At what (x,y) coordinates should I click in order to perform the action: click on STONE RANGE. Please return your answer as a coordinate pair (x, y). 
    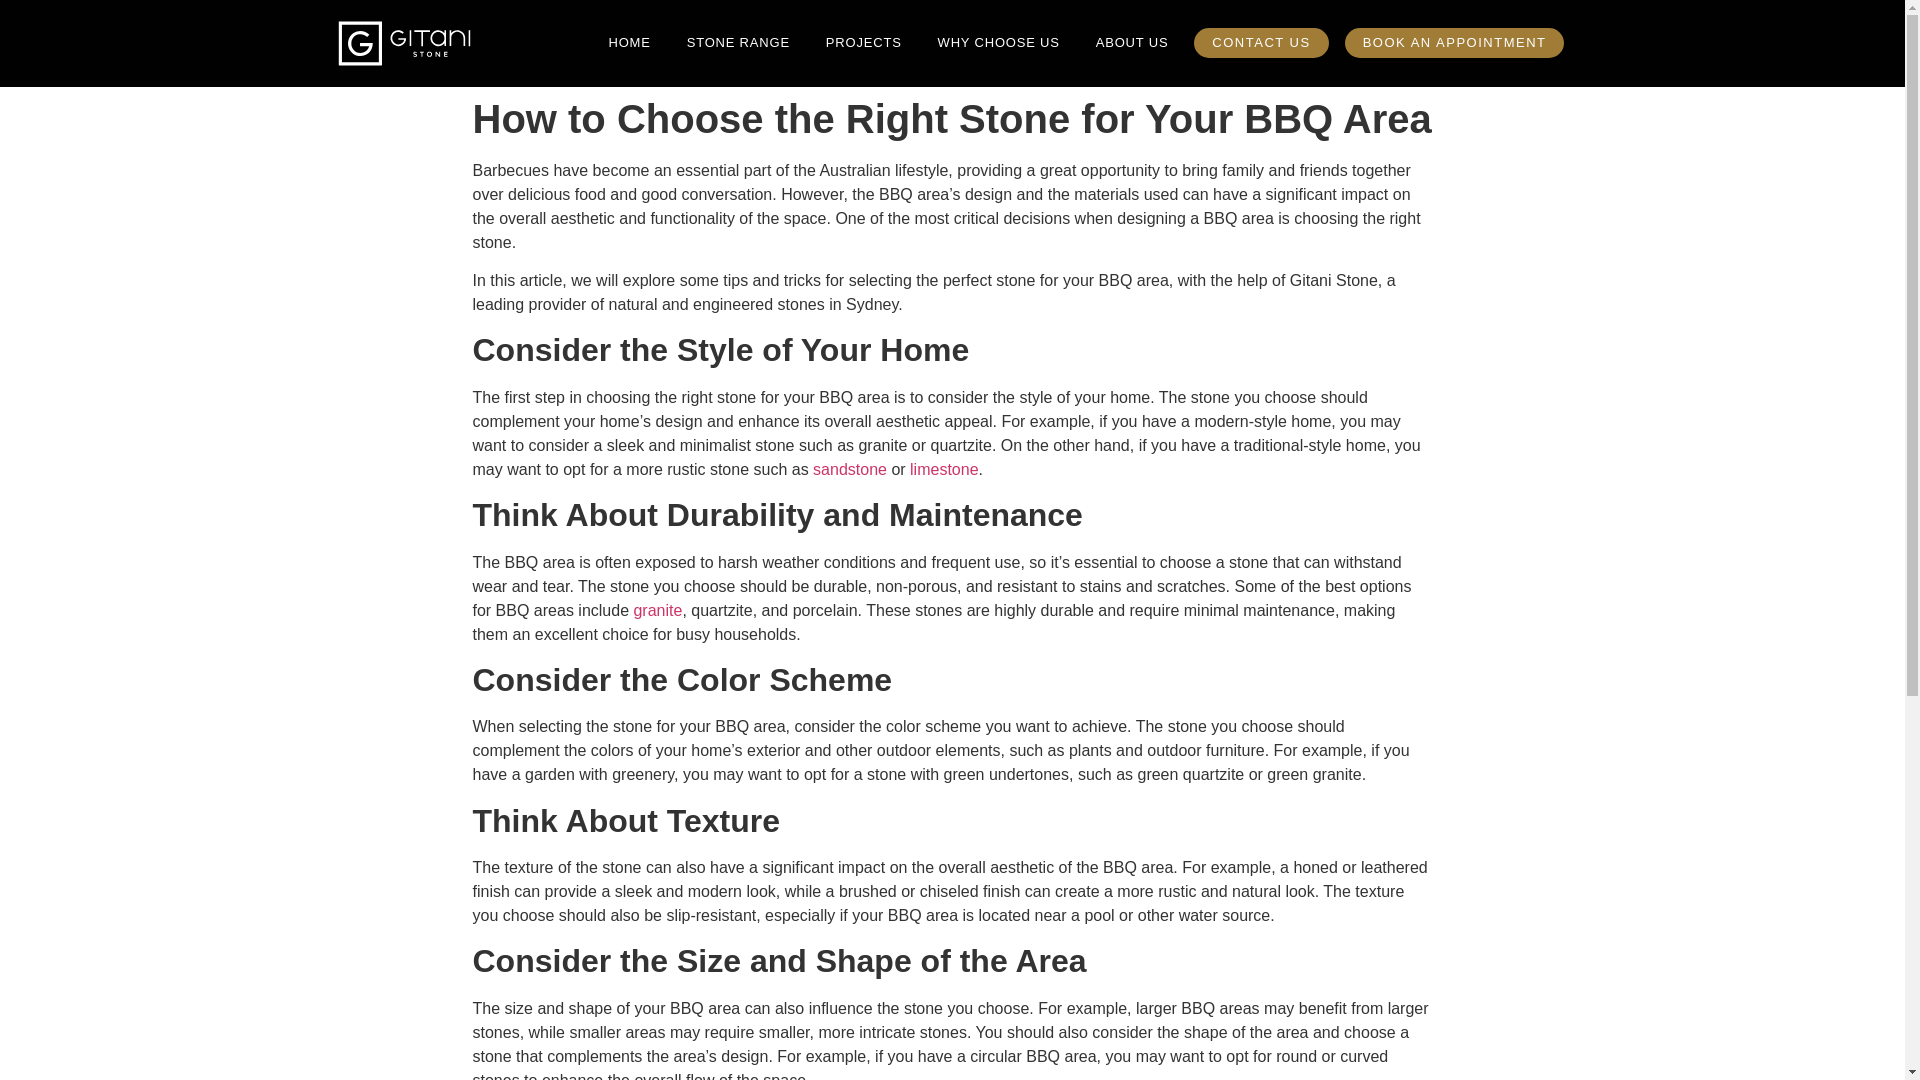
    Looking at the image, I should click on (738, 42).